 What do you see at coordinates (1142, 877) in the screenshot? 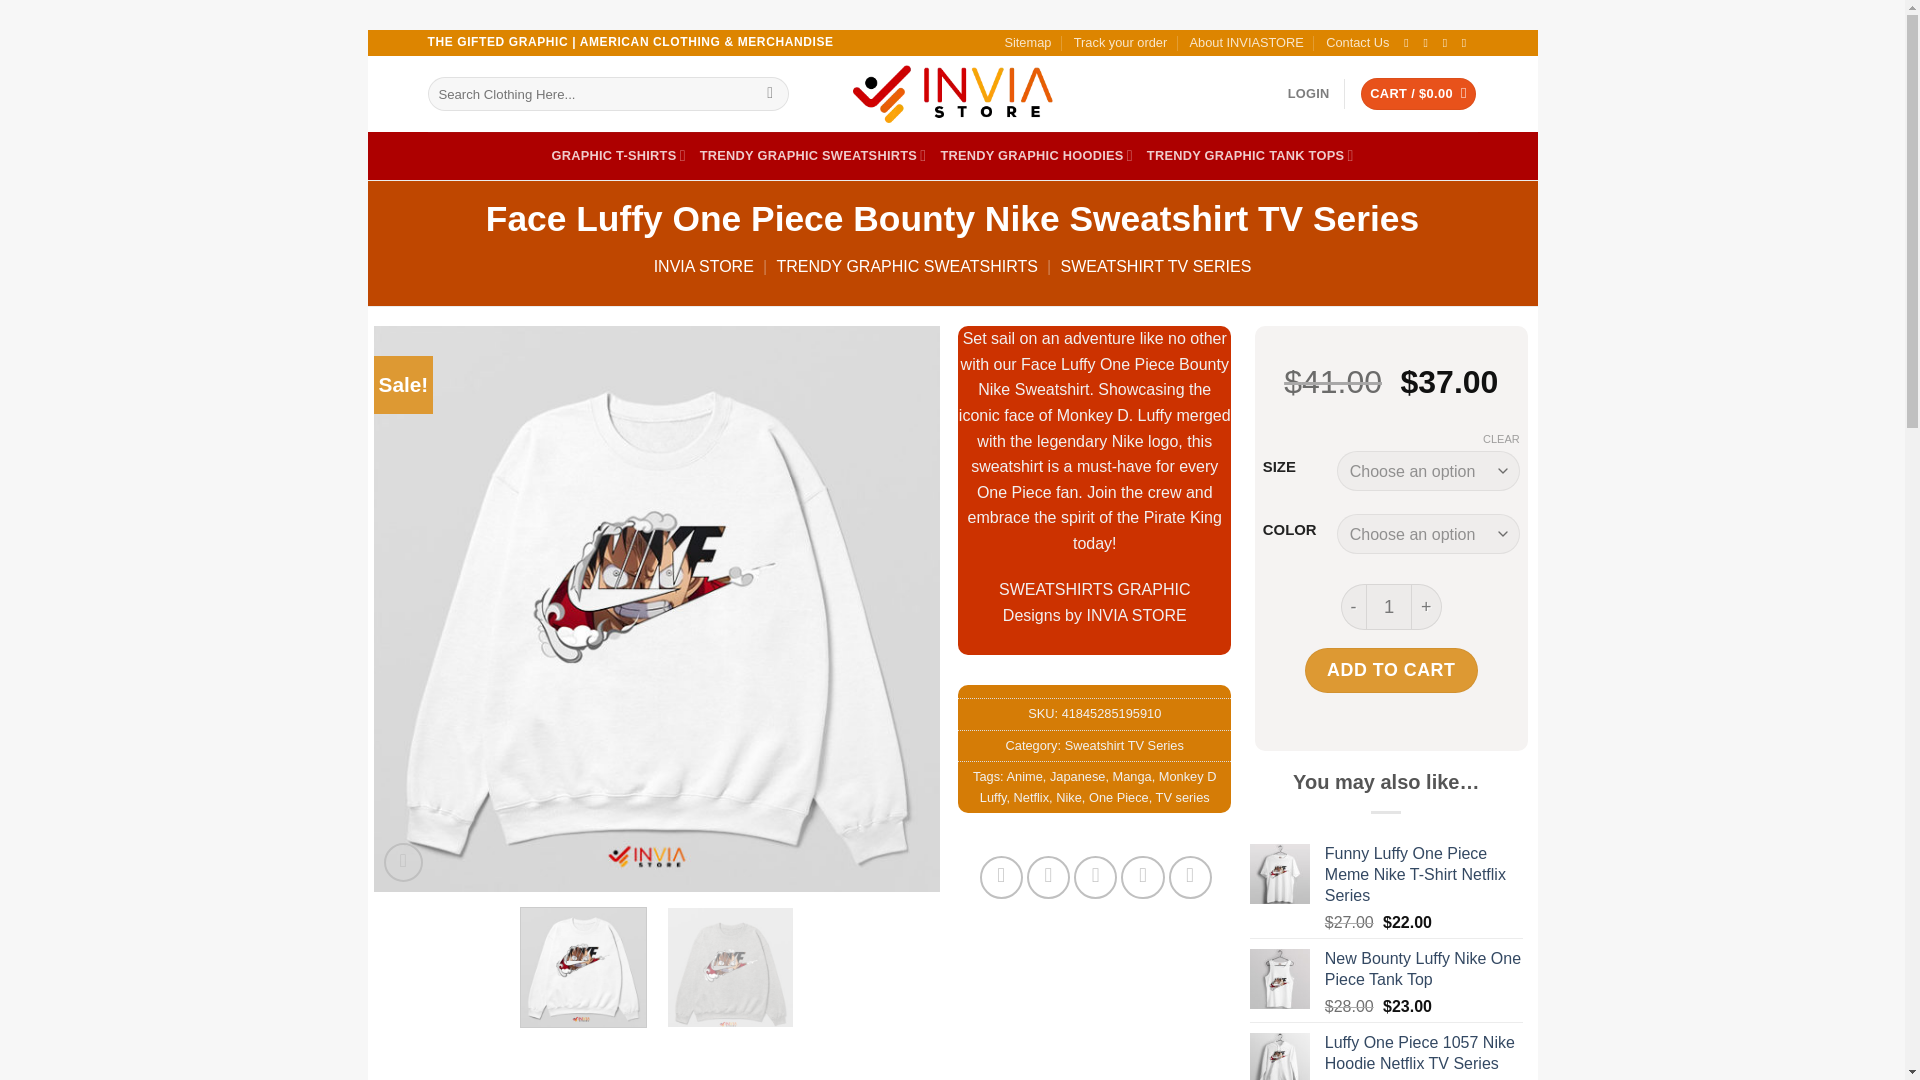
I see `Pin on Pinterest` at bounding box center [1142, 877].